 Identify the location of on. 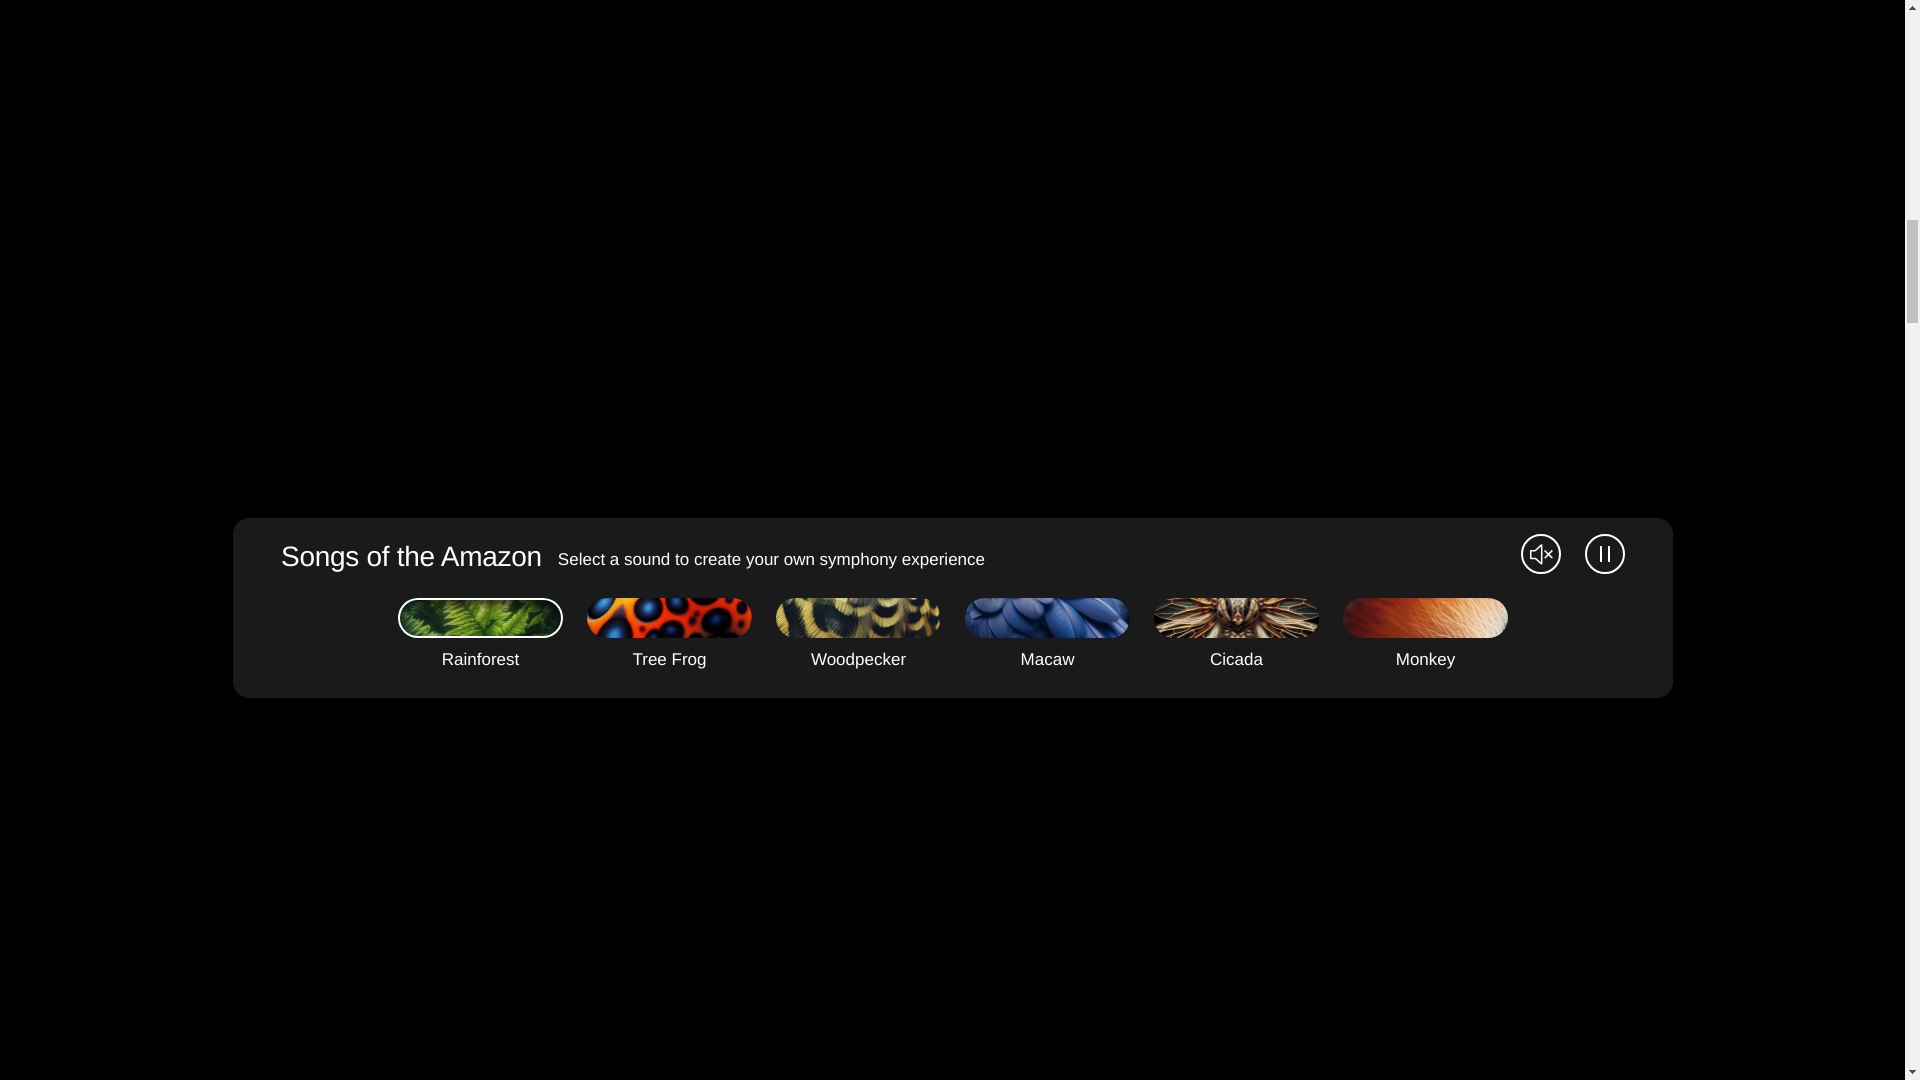
(858, 618).